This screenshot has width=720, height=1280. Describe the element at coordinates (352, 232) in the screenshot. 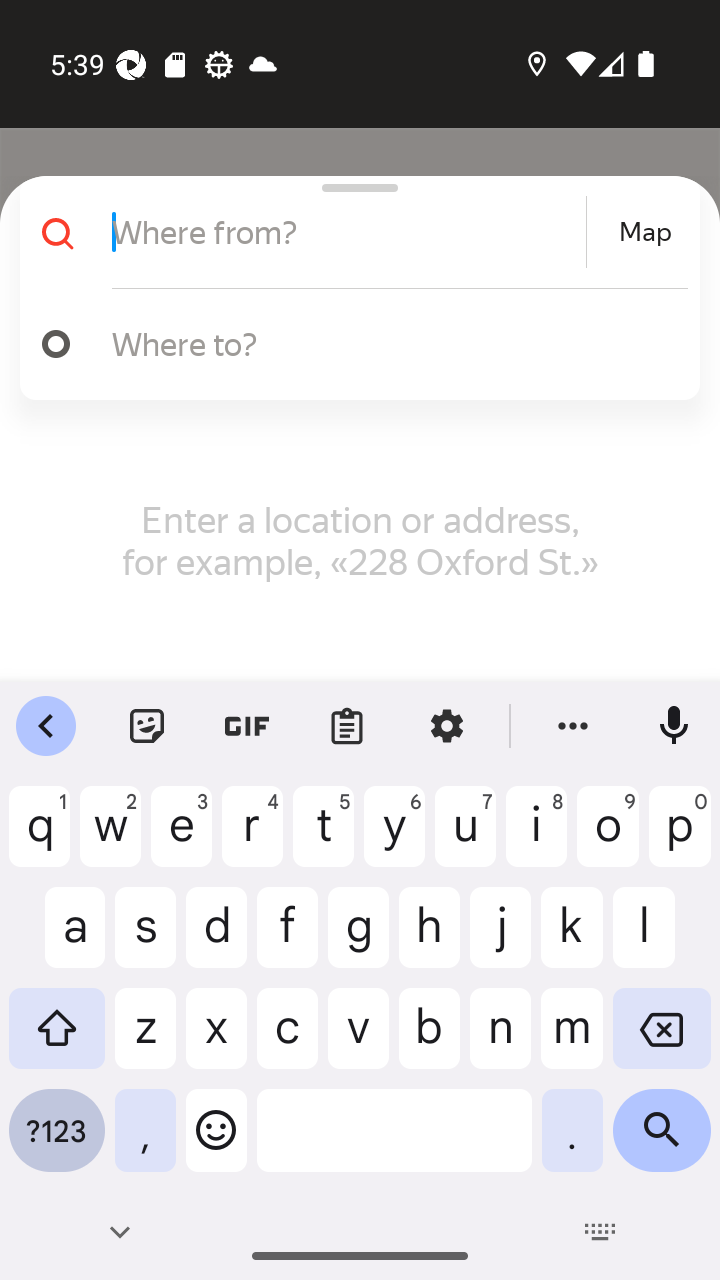

I see `Where from? Map Map` at that location.